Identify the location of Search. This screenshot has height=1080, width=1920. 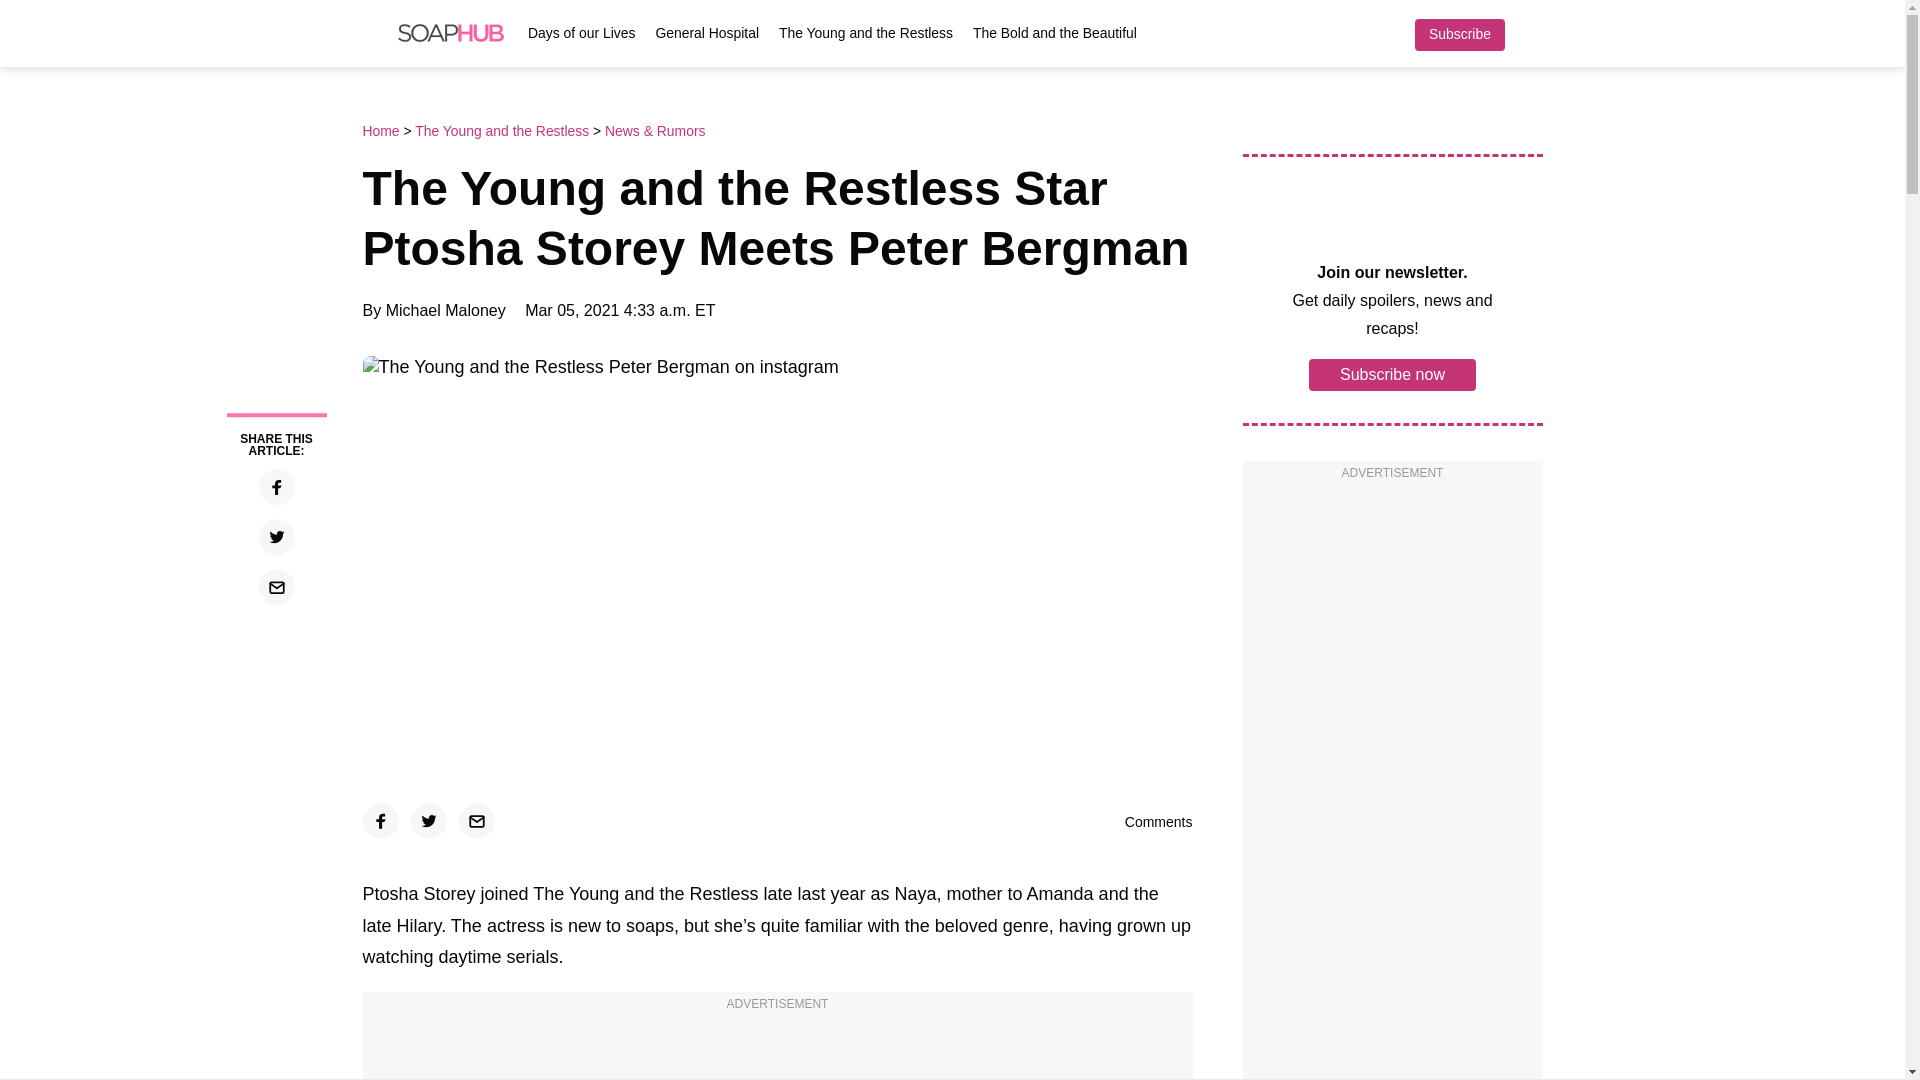
(1532, 34).